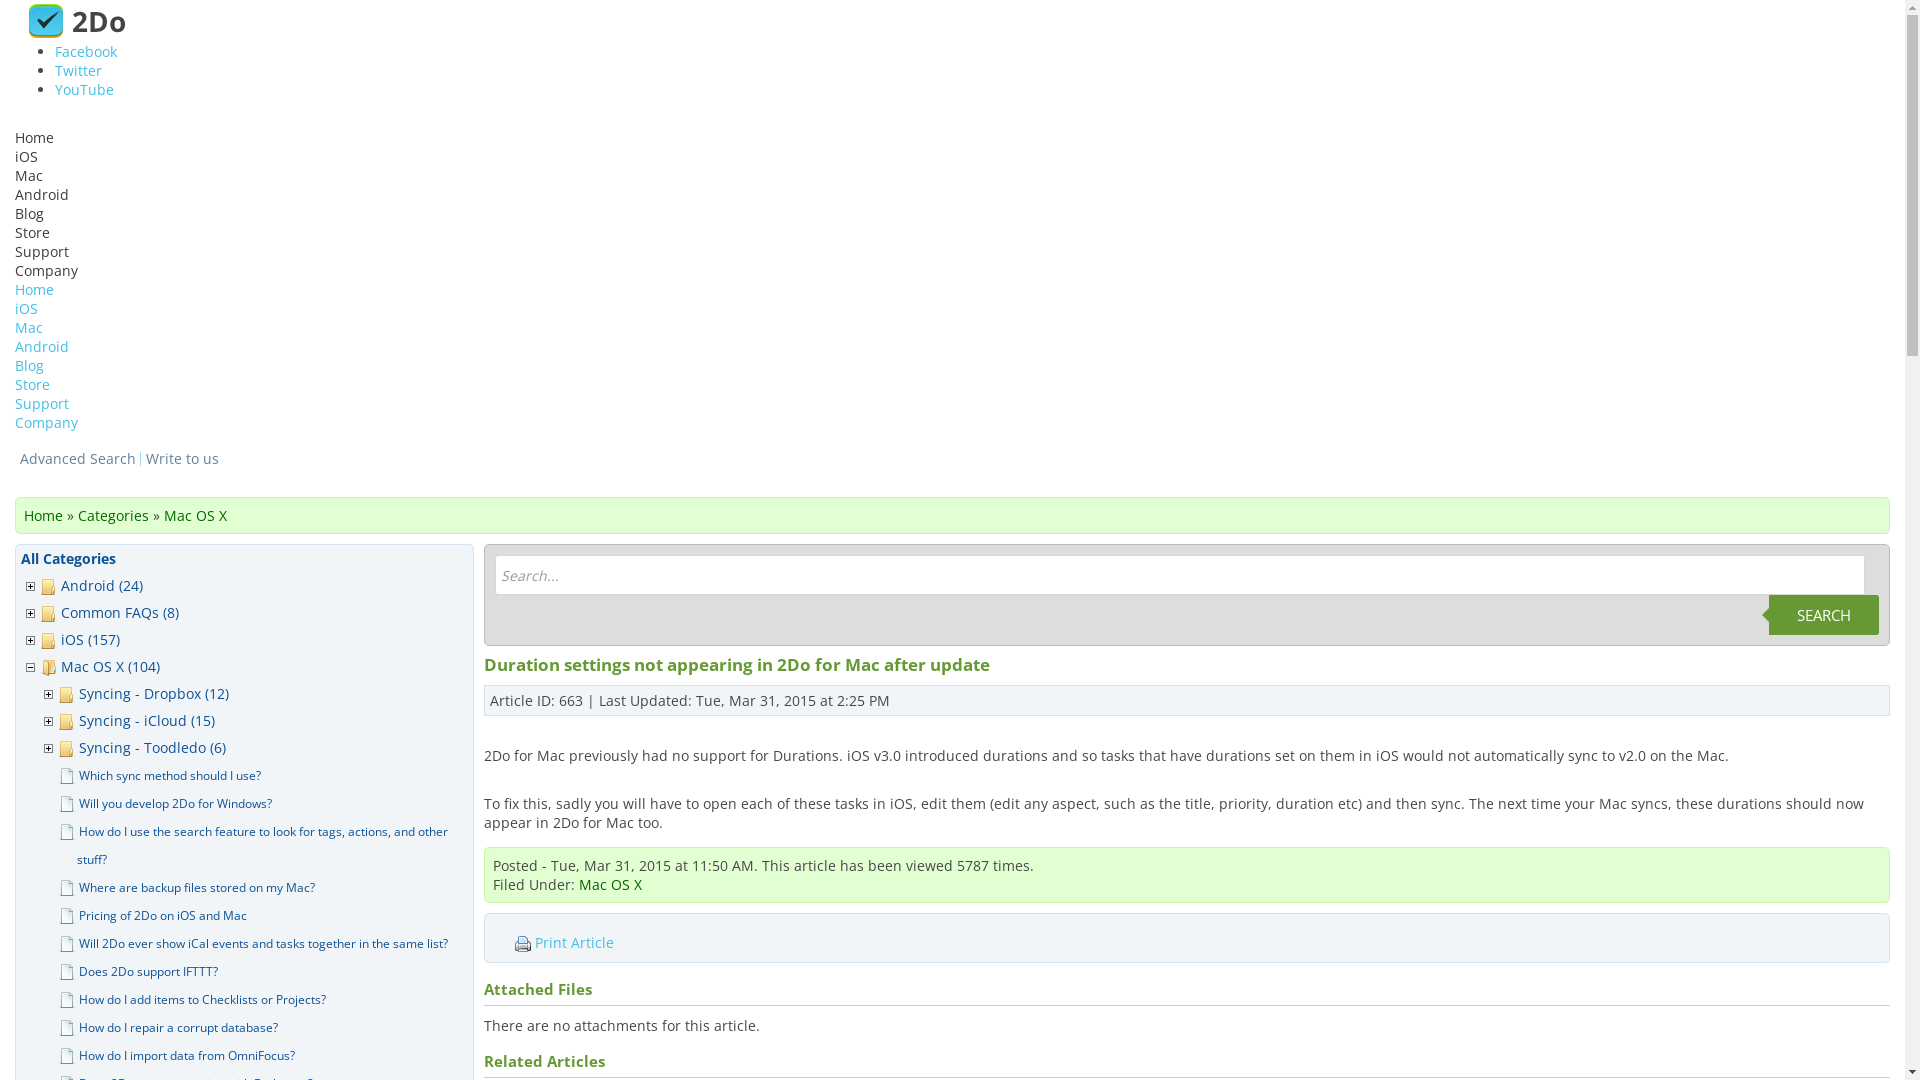 This screenshot has width=1920, height=1080. Describe the element at coordinates (114, 516) in the screenshot. I see `Categories` at that location.